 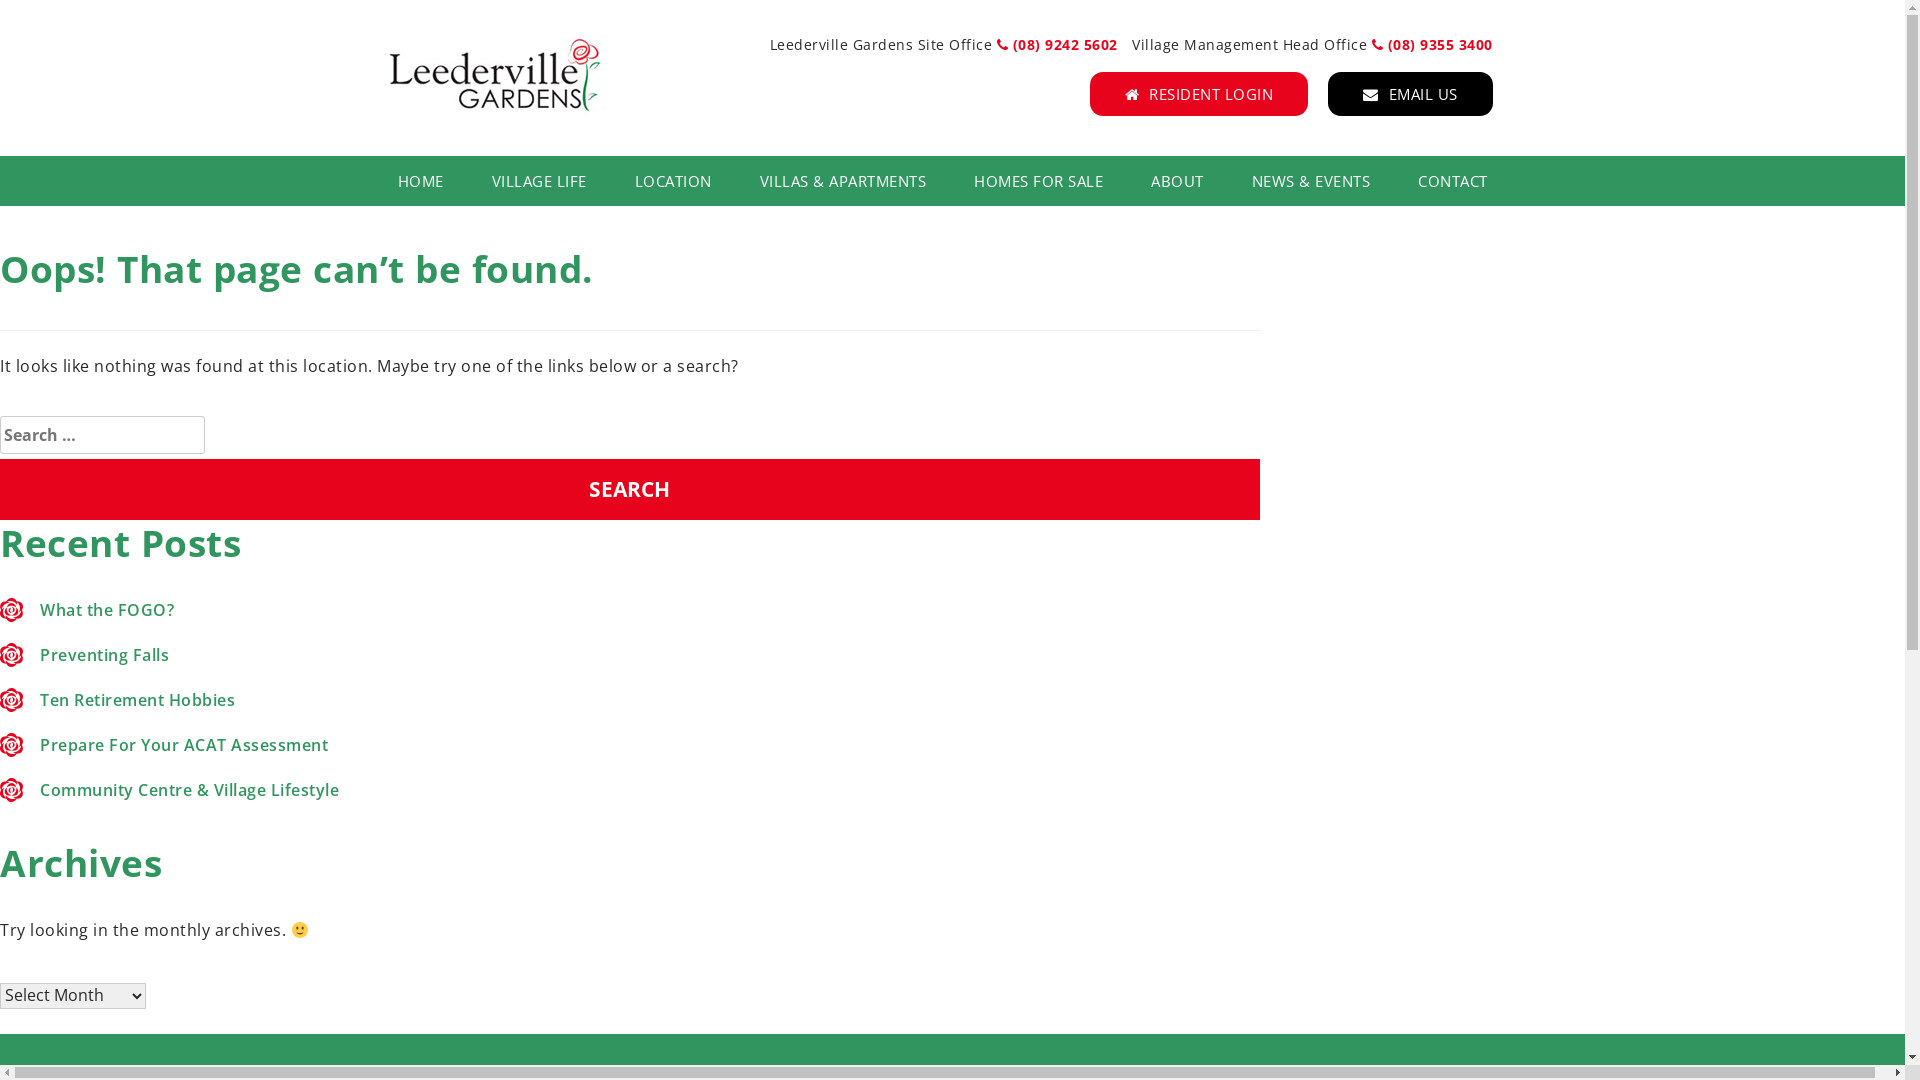 I want to click on CONTACT, so click(x=1441, y=180).